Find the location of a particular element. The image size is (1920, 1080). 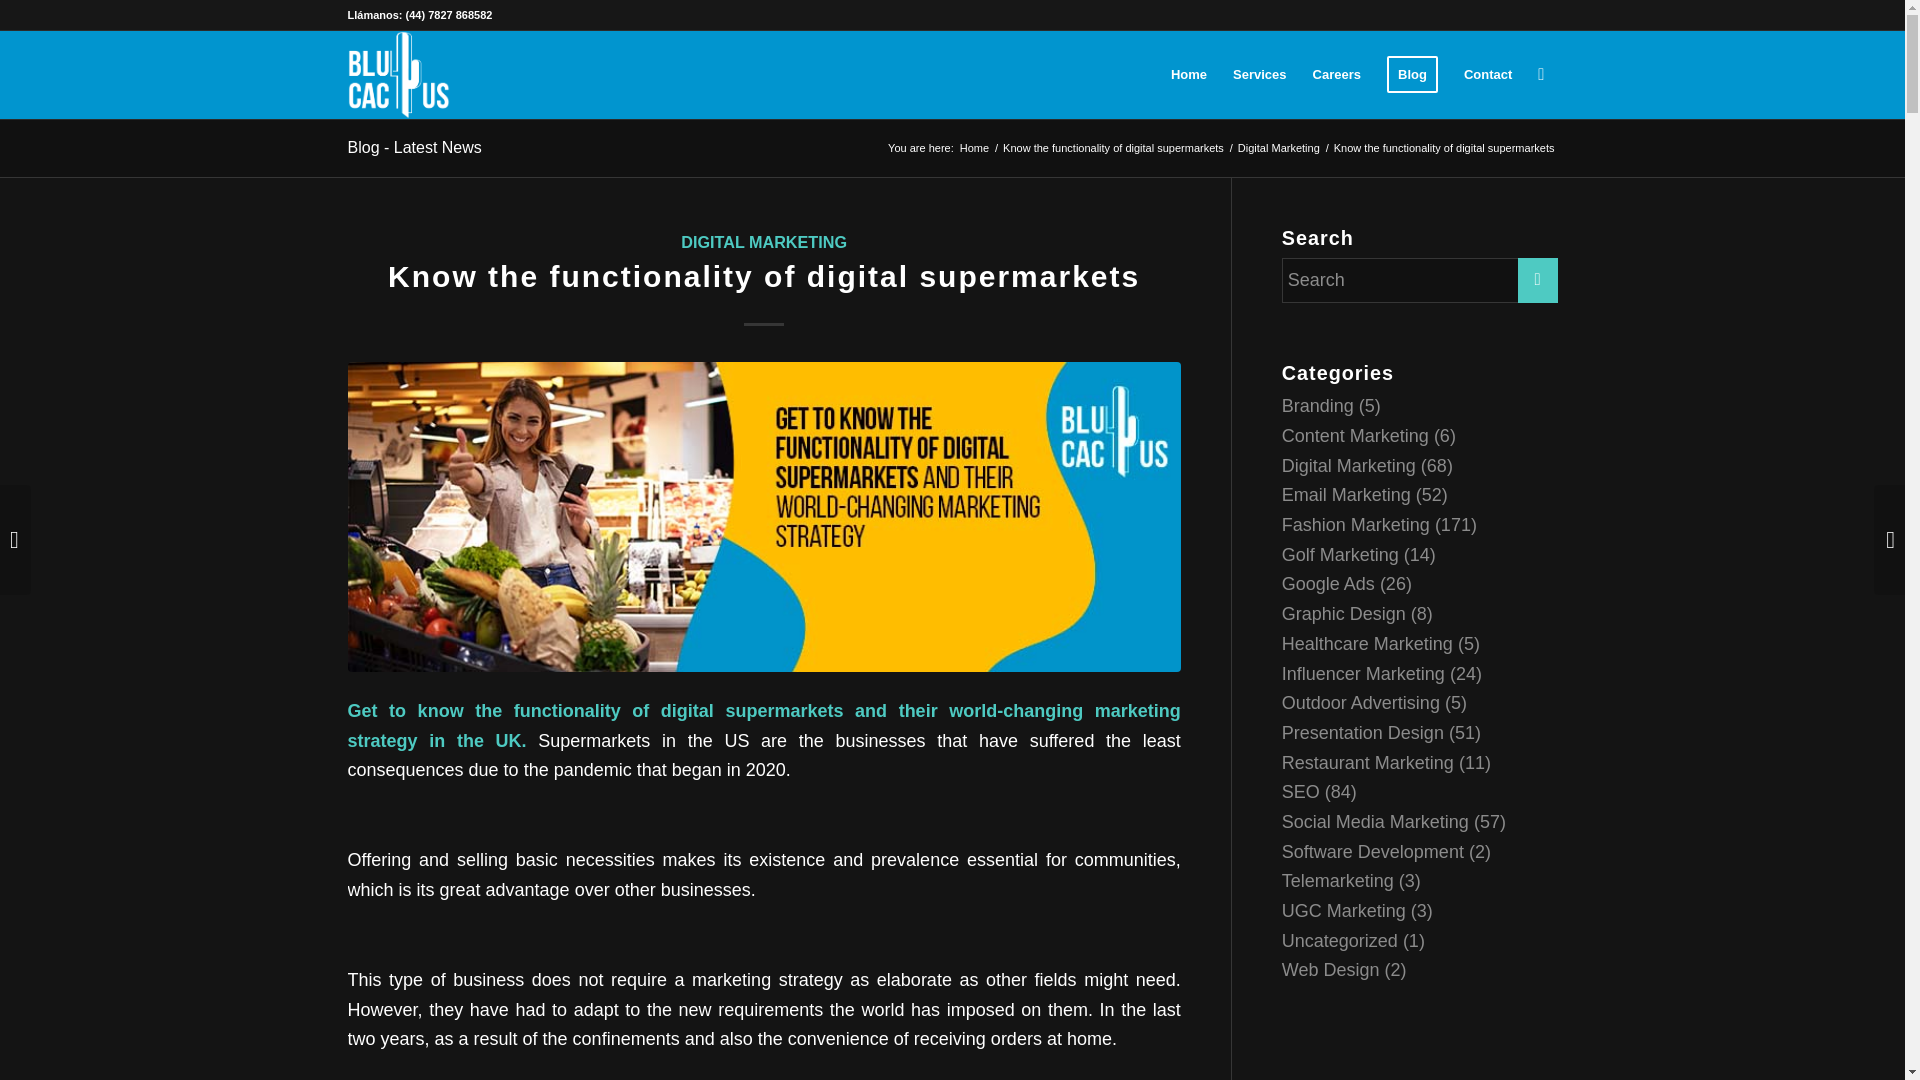

Digital Marketing is located at coordinates (1278, 148).